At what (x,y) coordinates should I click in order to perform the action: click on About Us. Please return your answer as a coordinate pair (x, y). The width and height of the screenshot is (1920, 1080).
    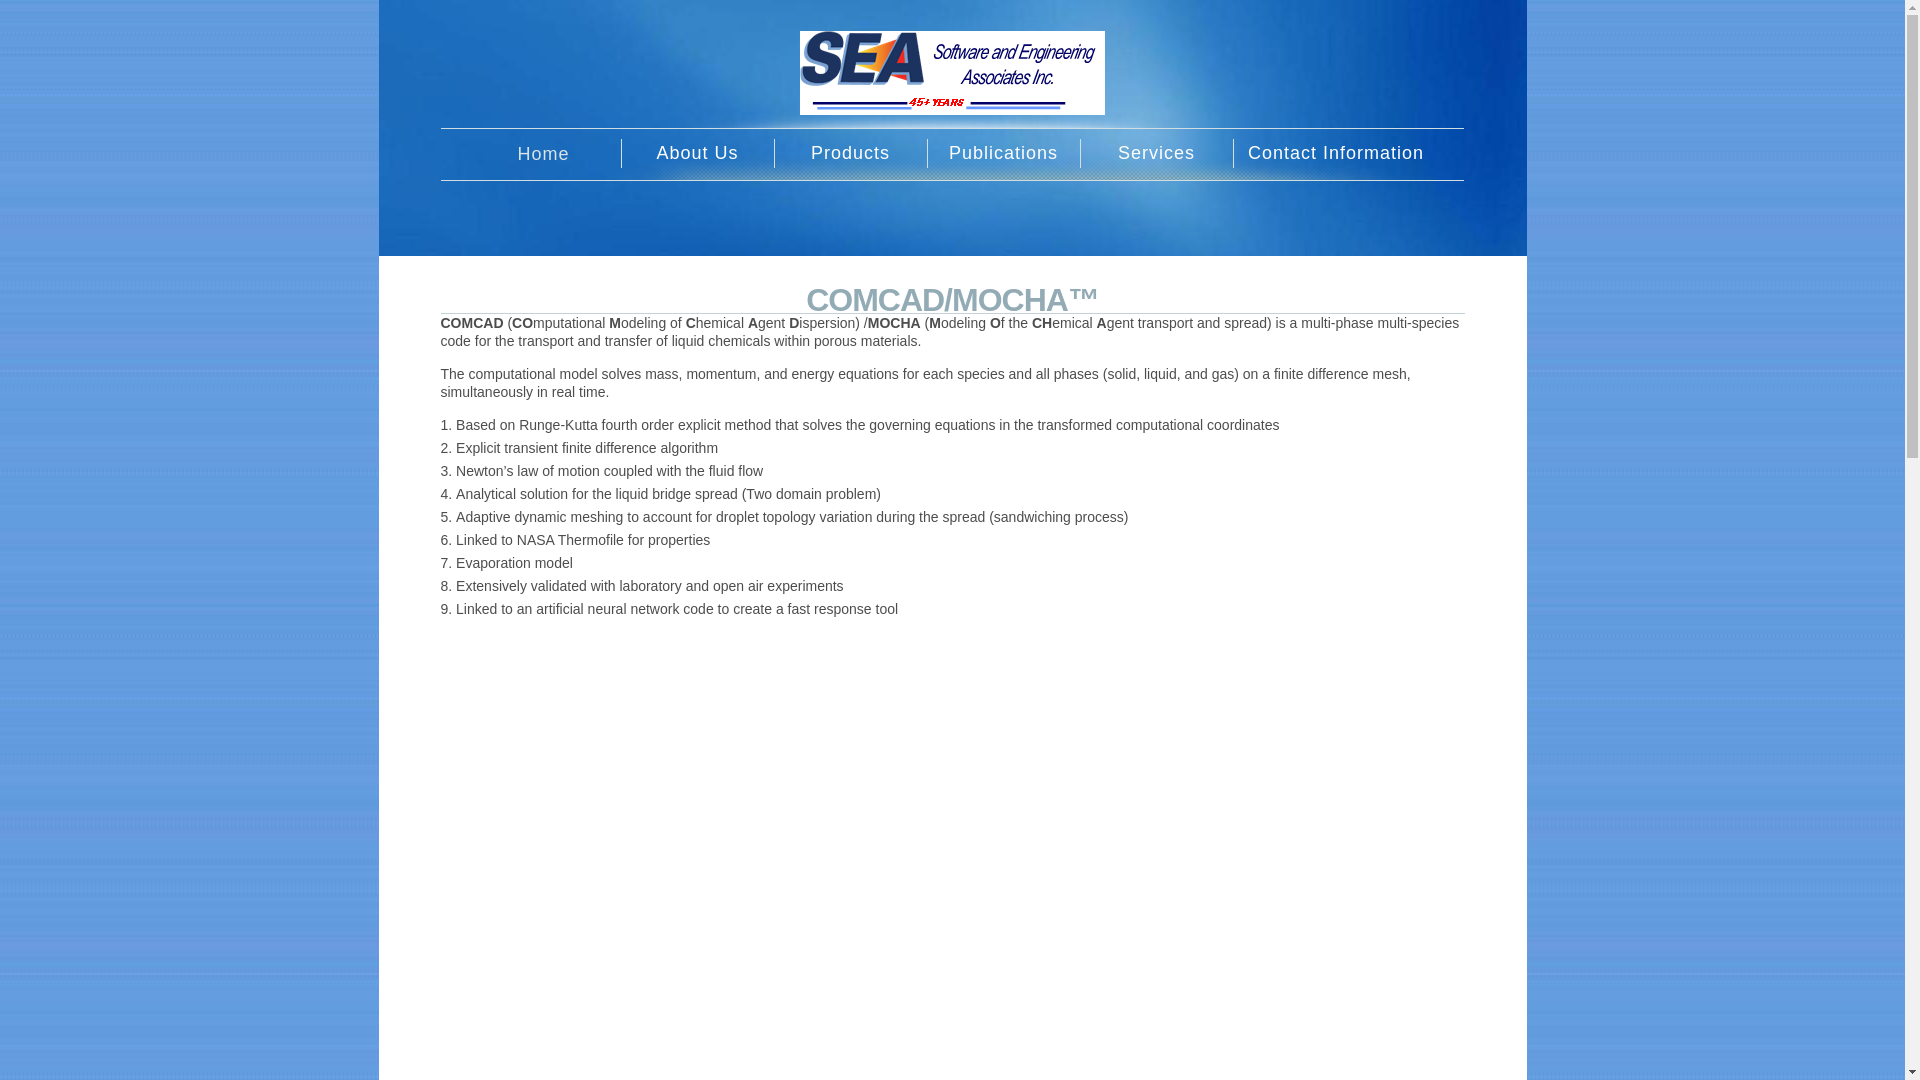
    Looking at the image, I should click on (696, 154).